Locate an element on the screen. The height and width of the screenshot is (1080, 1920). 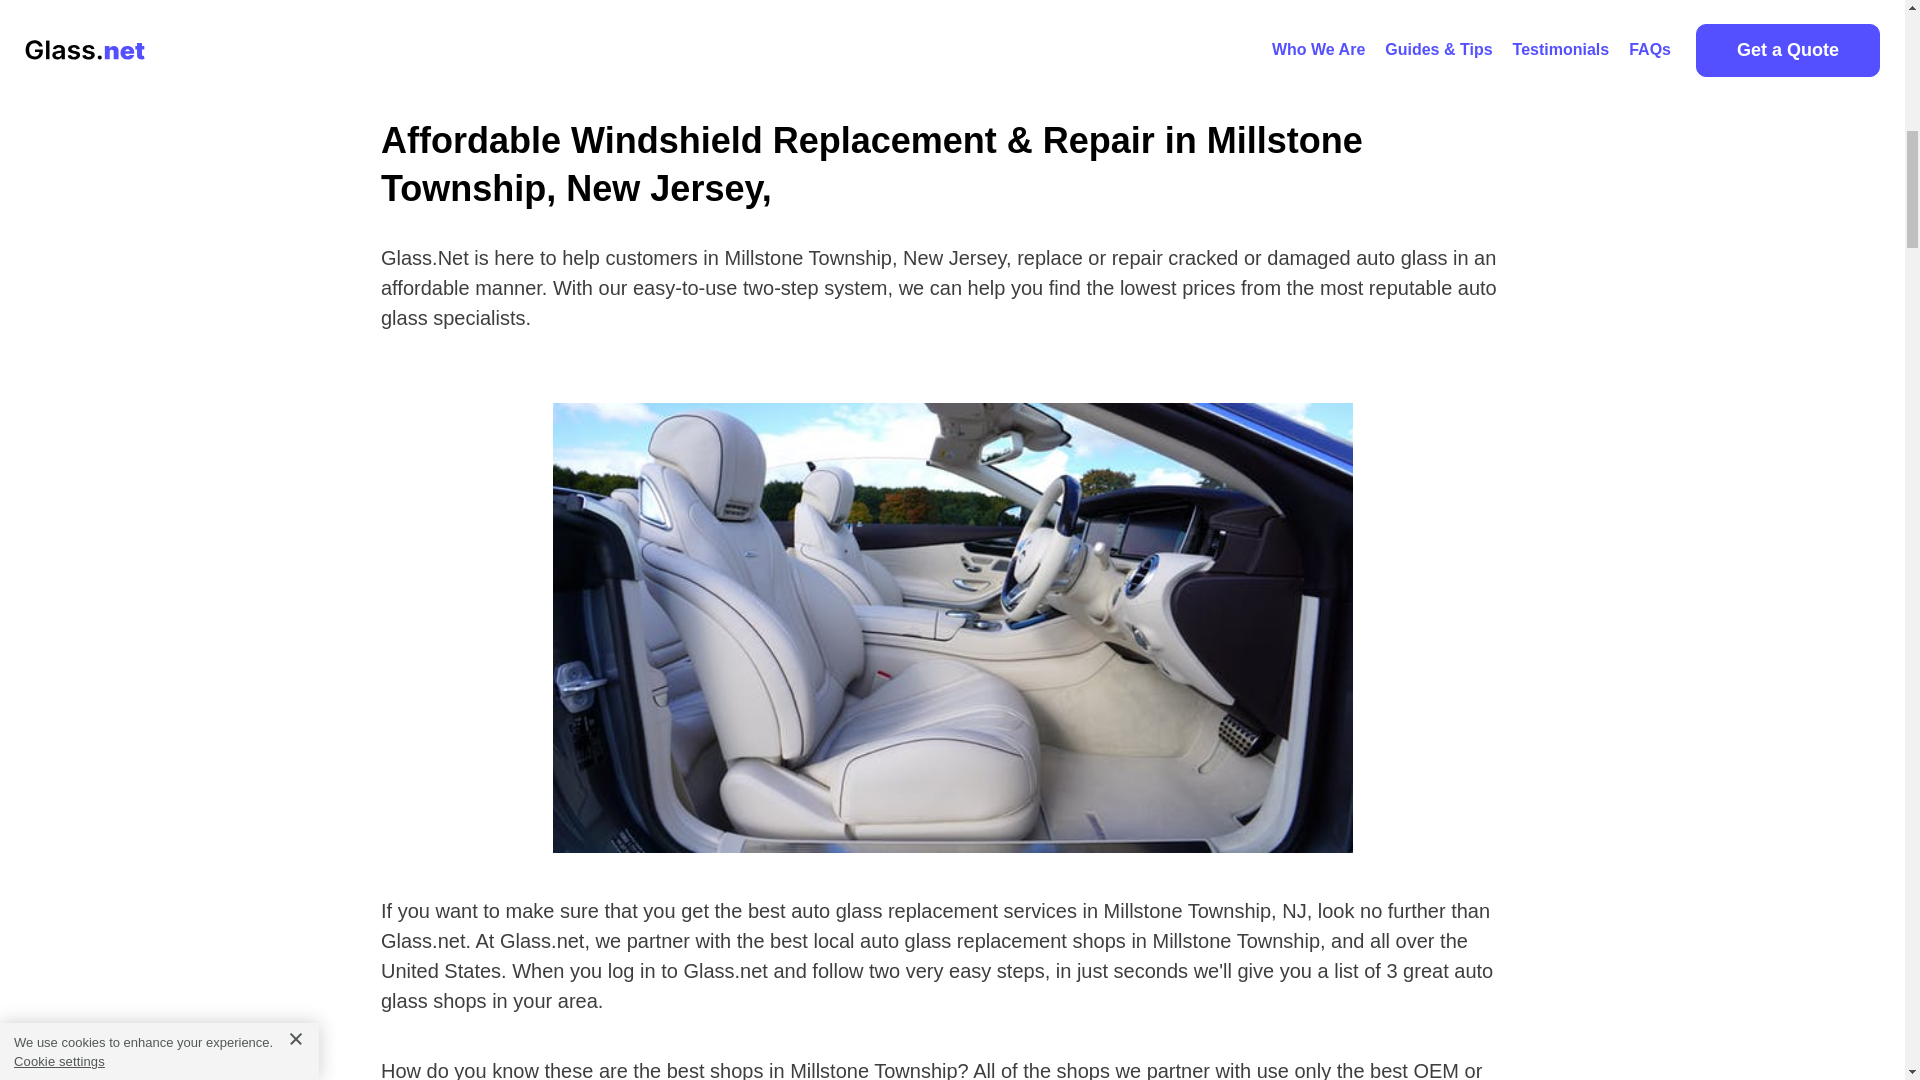
Home is located at coordinates (779, 20).